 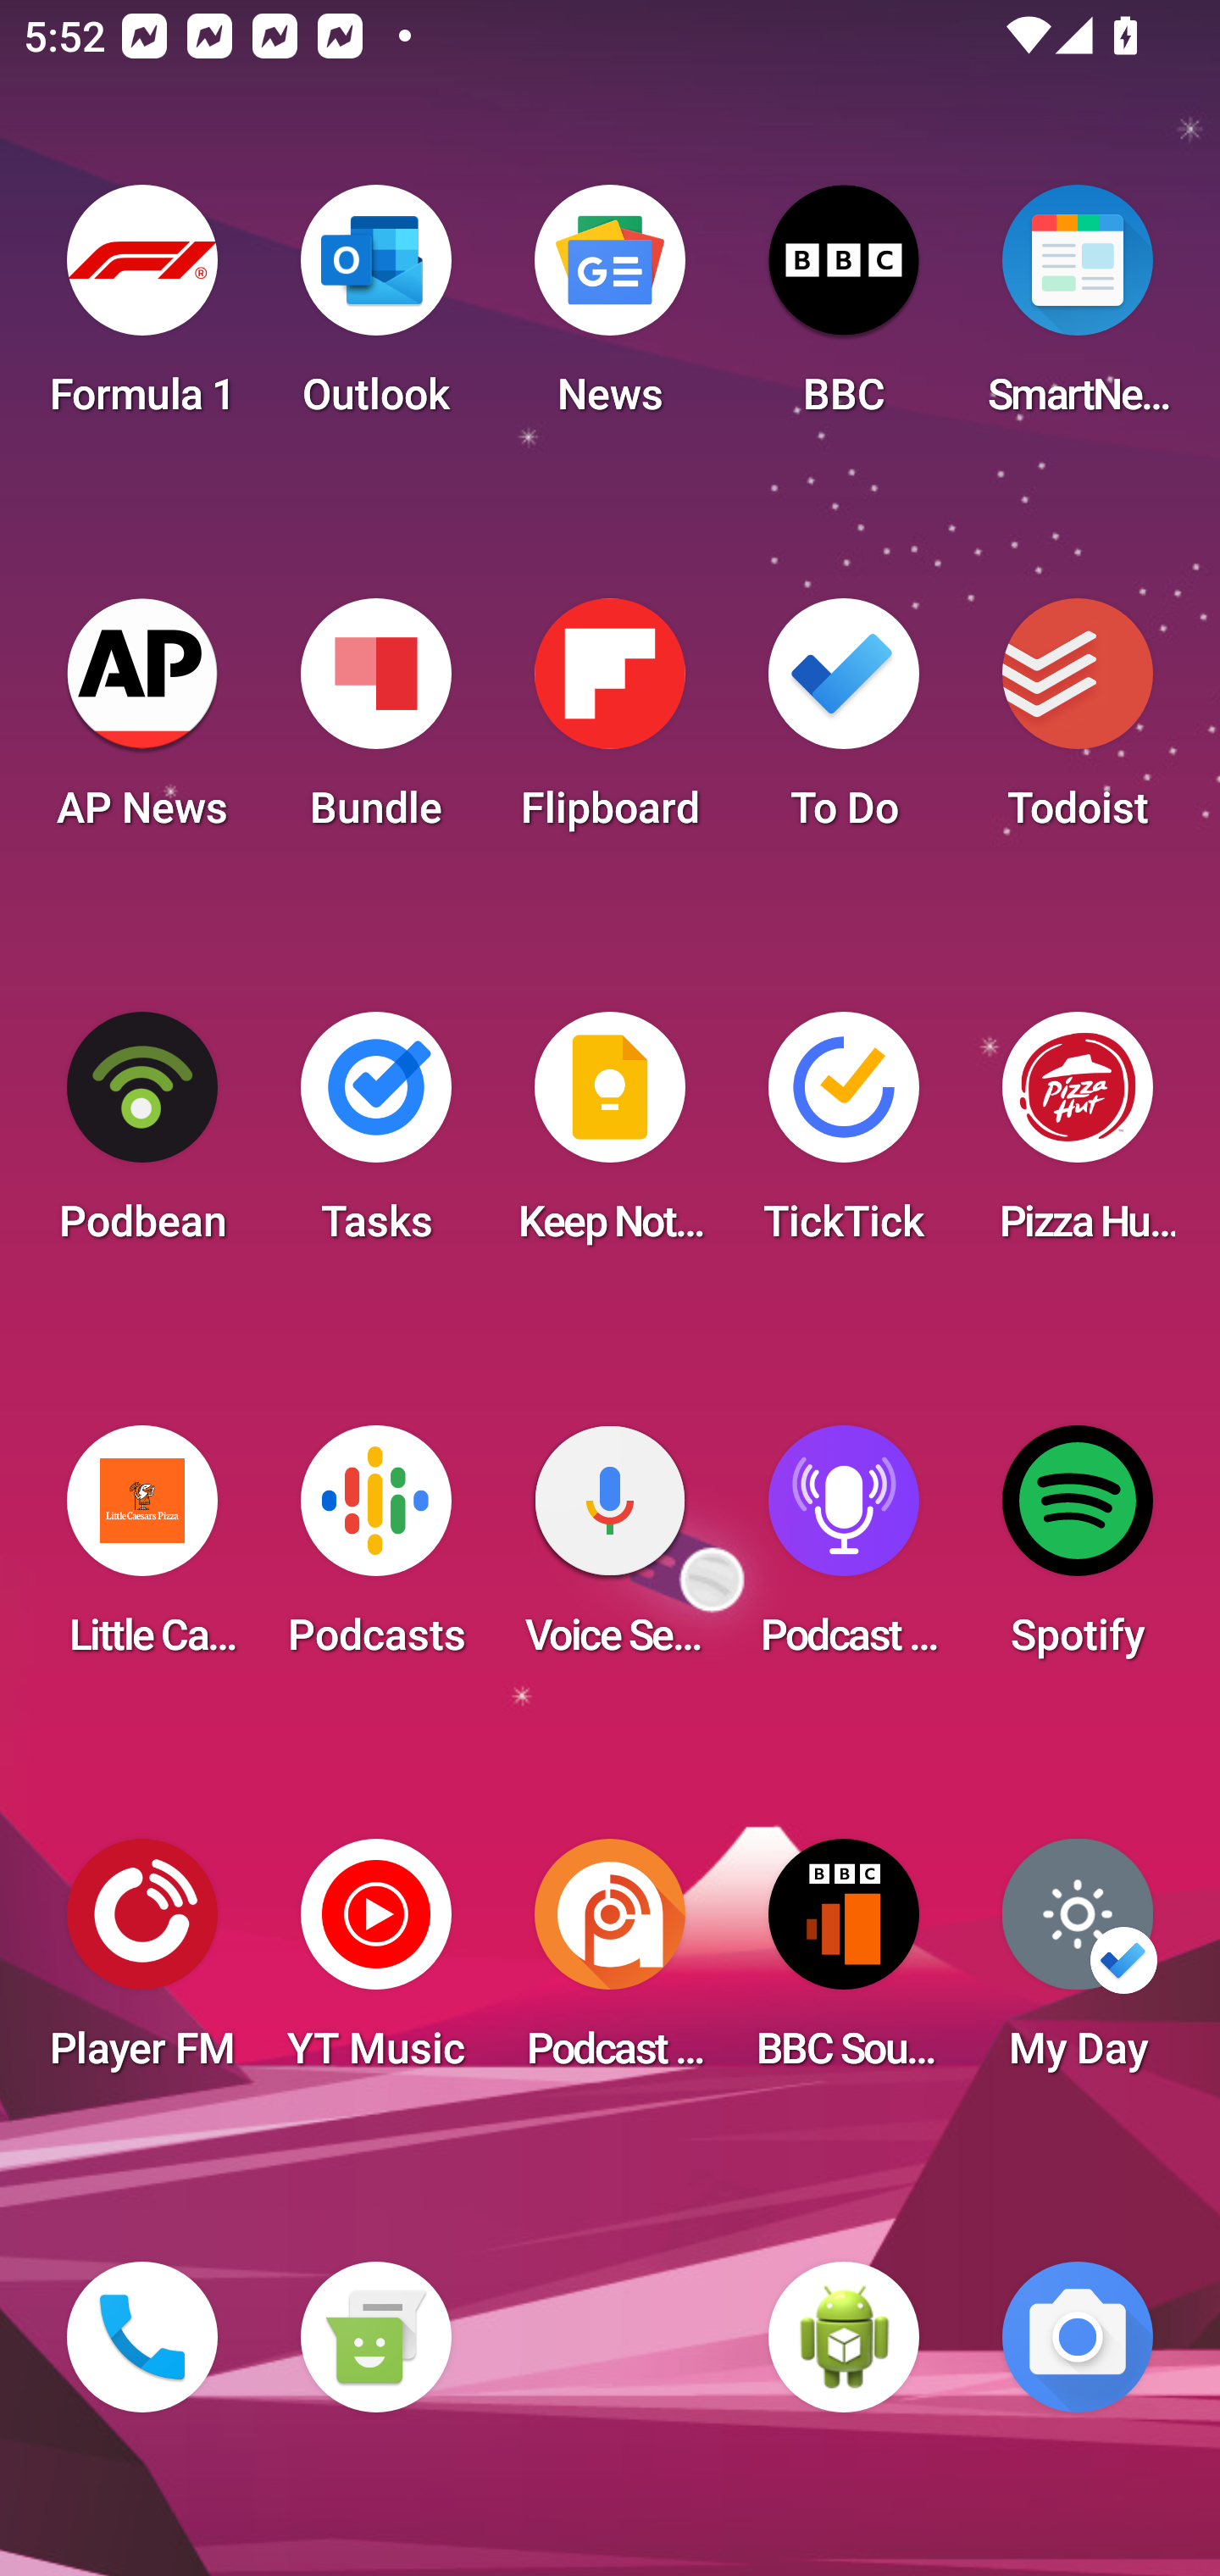 What do you see at coordinates (142, 1964) in the screenshot?
I see `Player FM` at bounding box center [142, 1964].